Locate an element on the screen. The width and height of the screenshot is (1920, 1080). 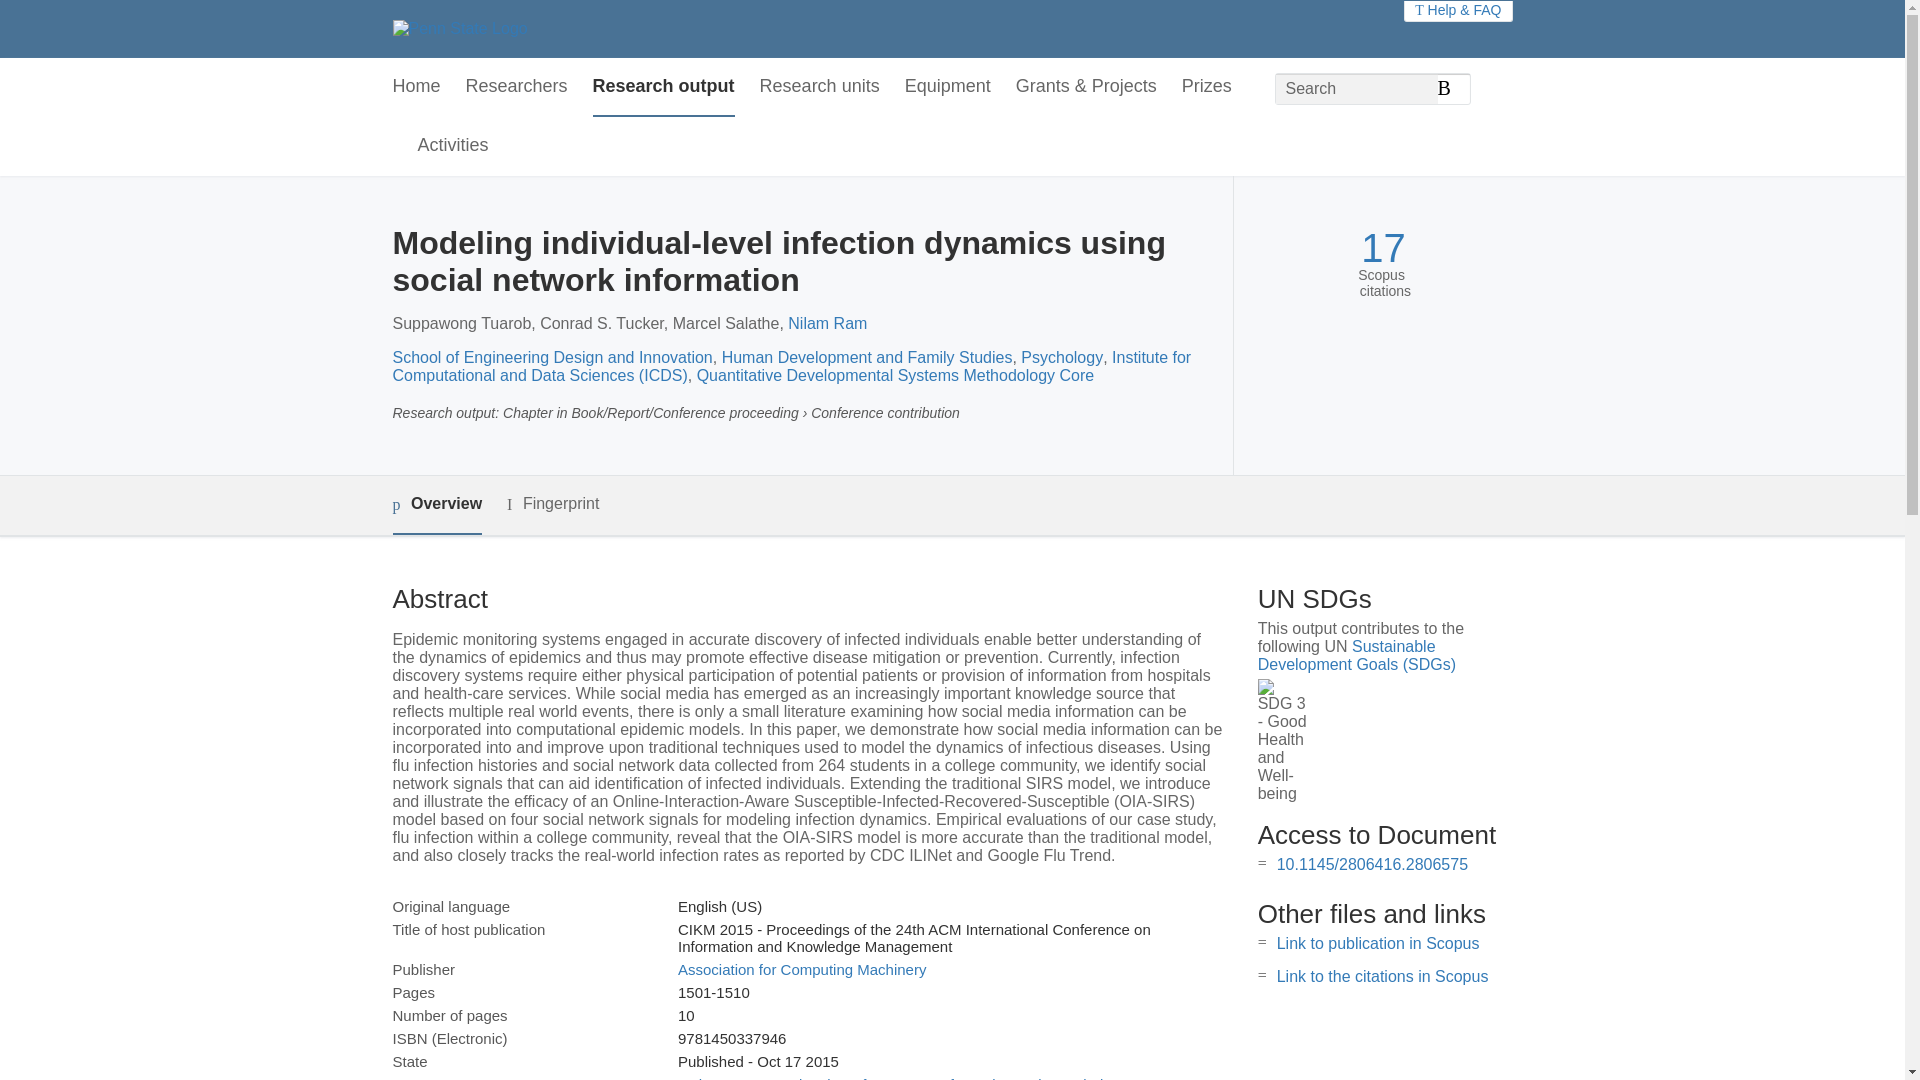
Activities is located at coordinates (454, 146).